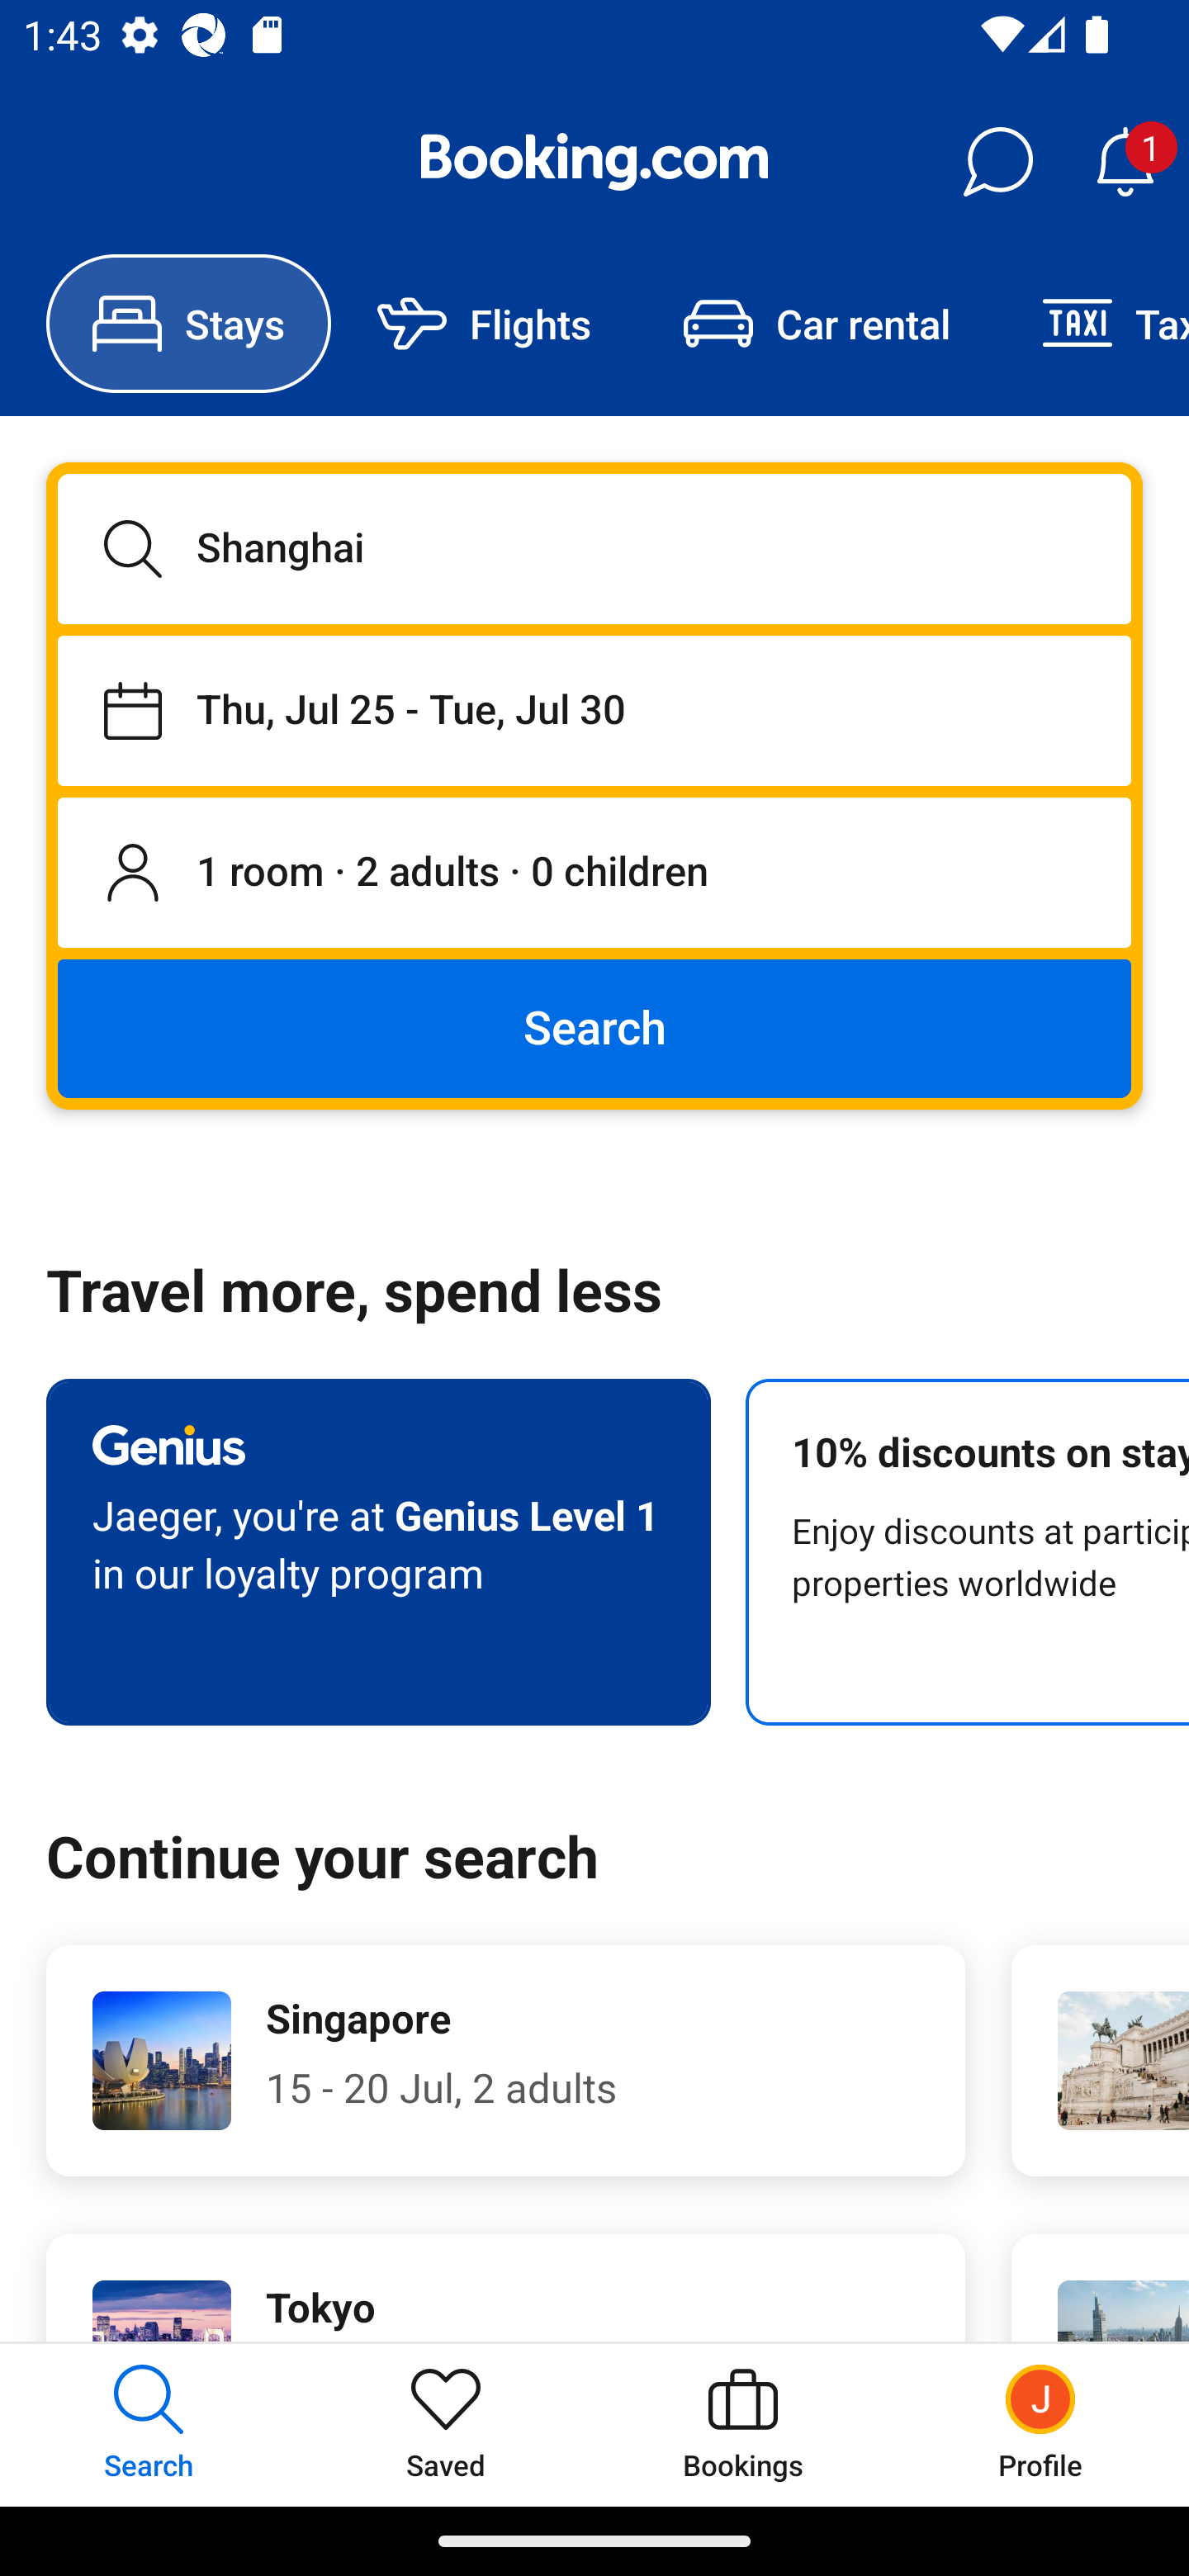 This screenshot has width=1189, height=2576. What do you see at coordinates (594, 710) in the screenshot?
I see `Staying from Thu, Jul 25 until Tue, Jul 30` at bounding box center [594, 710].